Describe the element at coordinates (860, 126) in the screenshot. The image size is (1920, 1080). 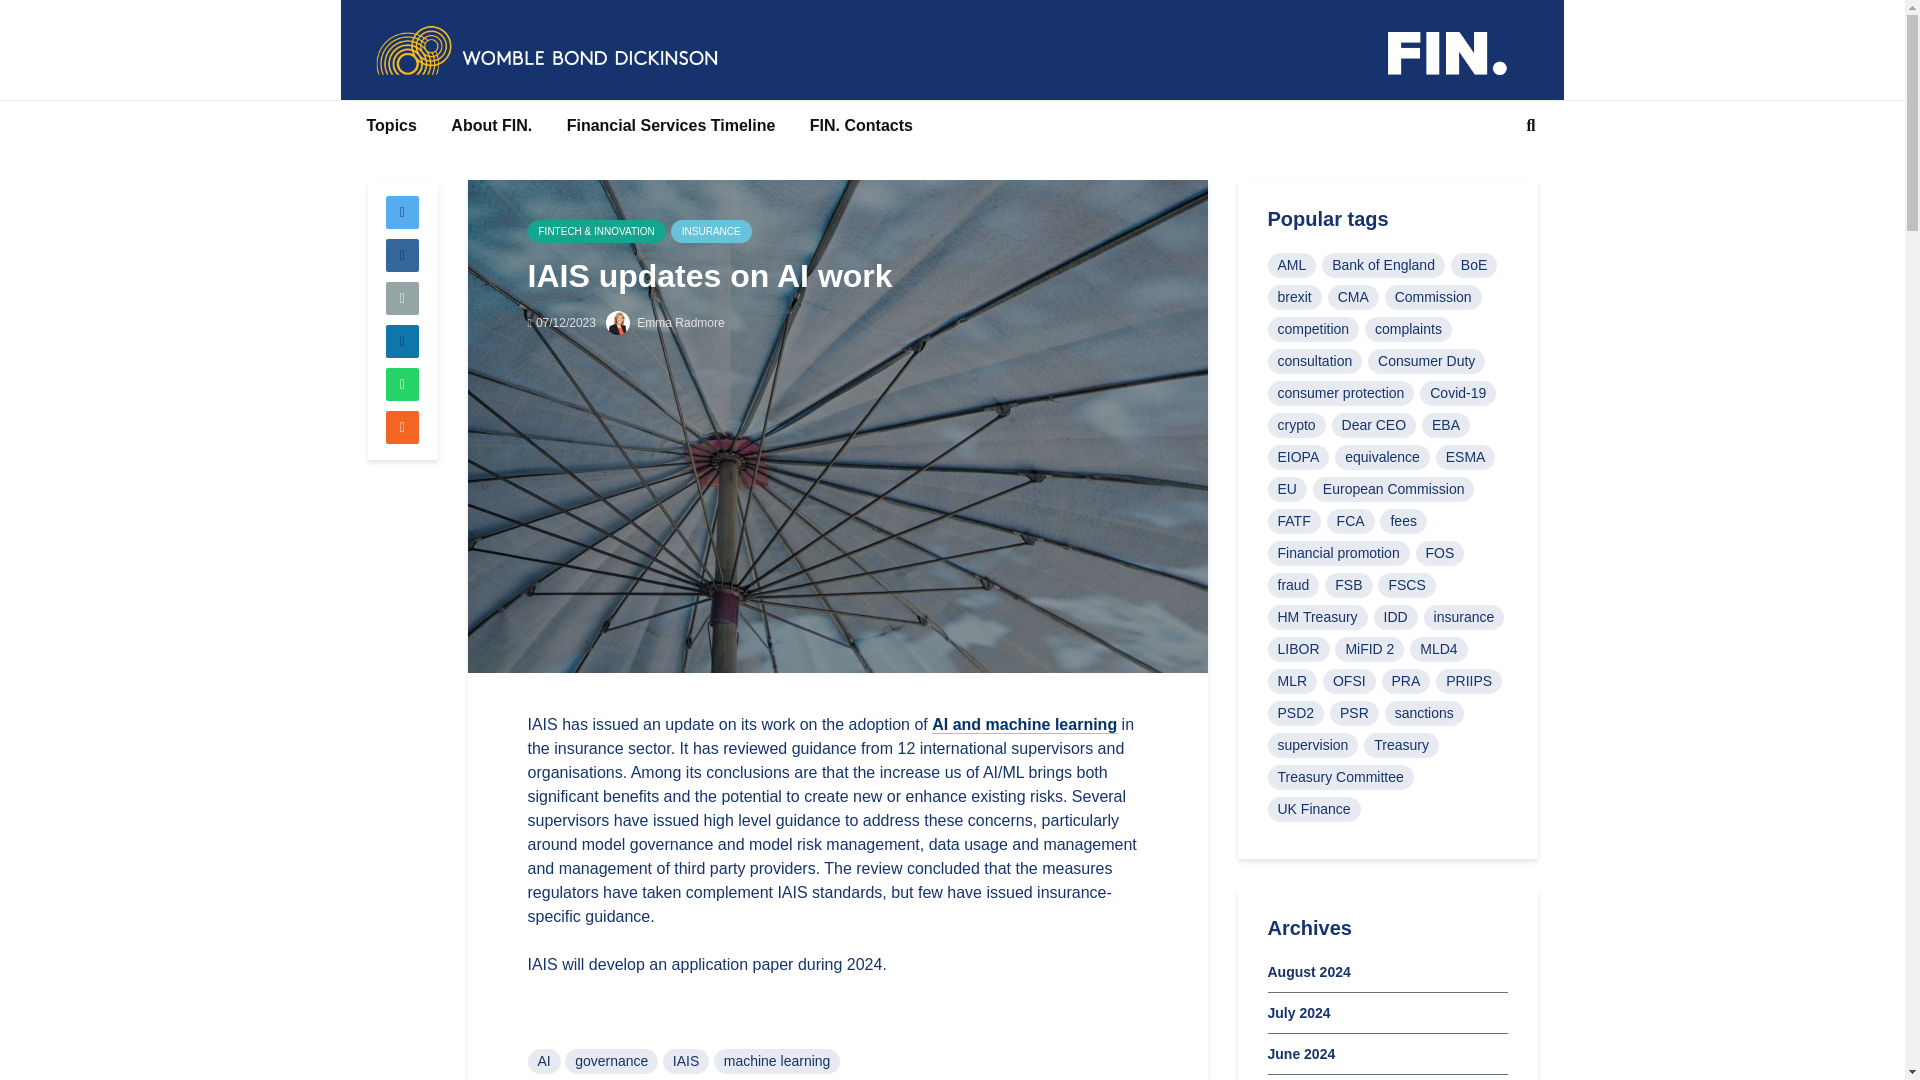
I see `FIN. Contacts` at that location.